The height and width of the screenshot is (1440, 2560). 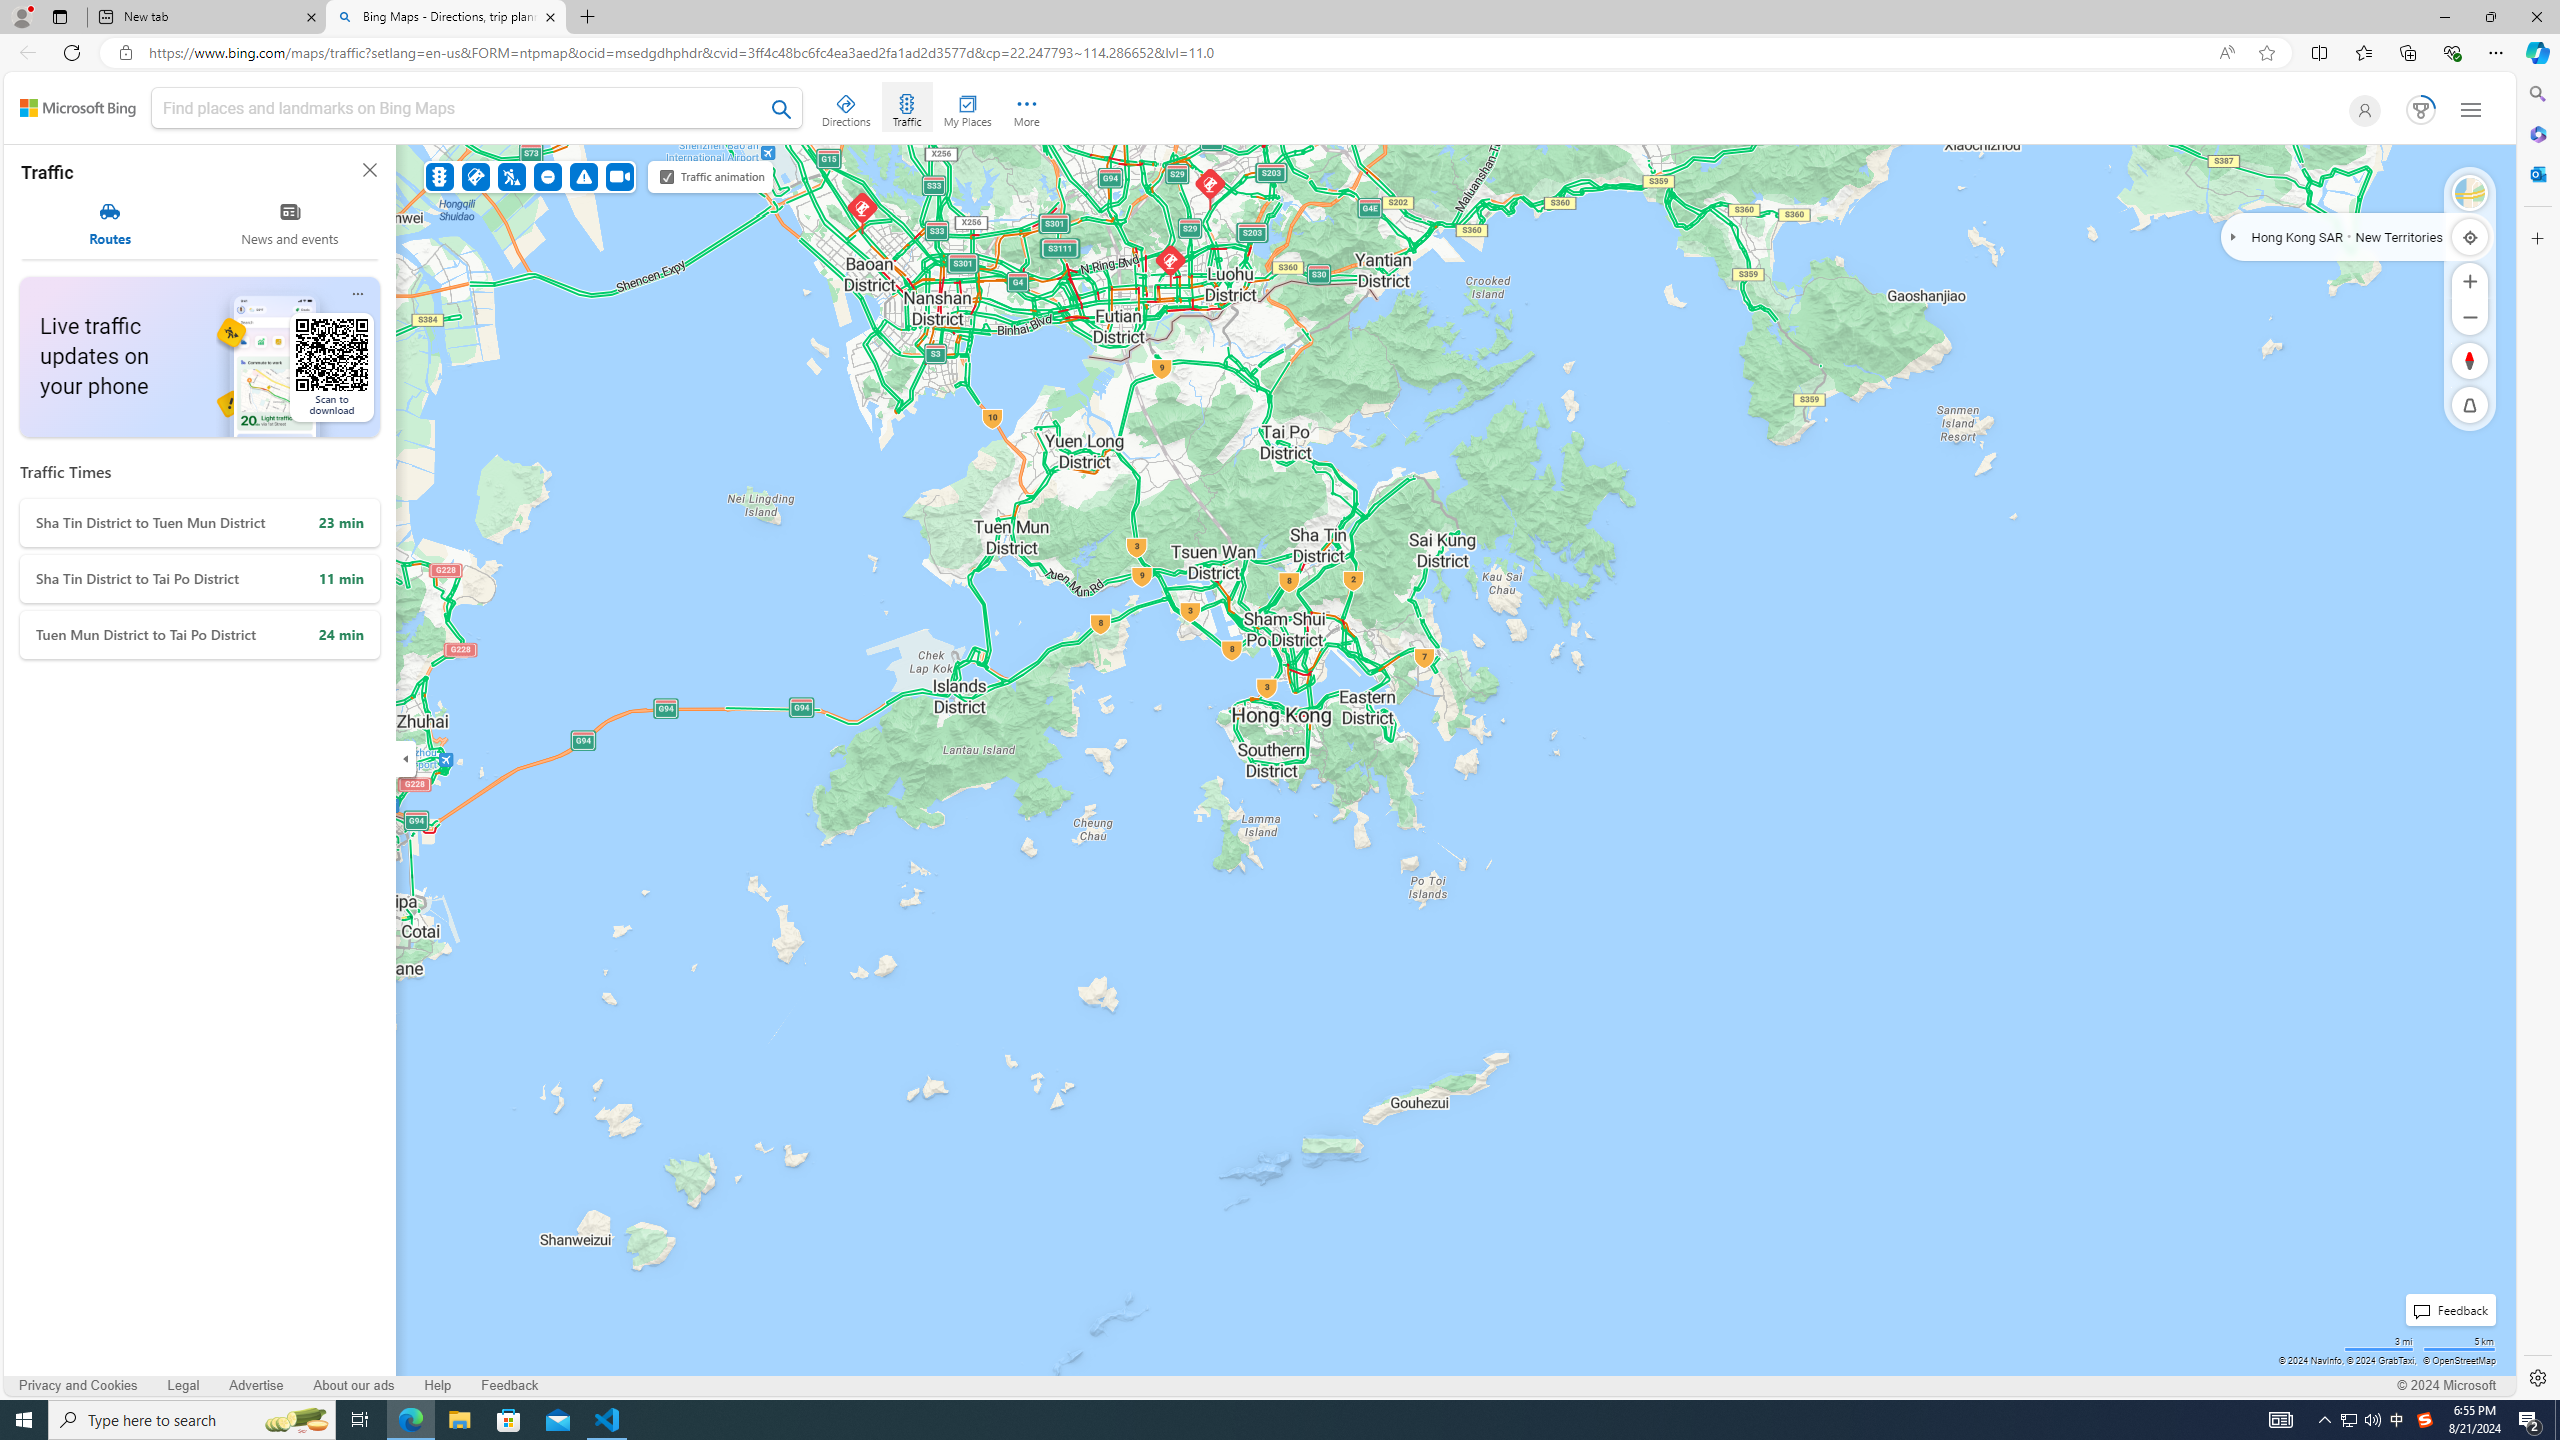 I want to click on Add a search, so click(x=462, y=108).